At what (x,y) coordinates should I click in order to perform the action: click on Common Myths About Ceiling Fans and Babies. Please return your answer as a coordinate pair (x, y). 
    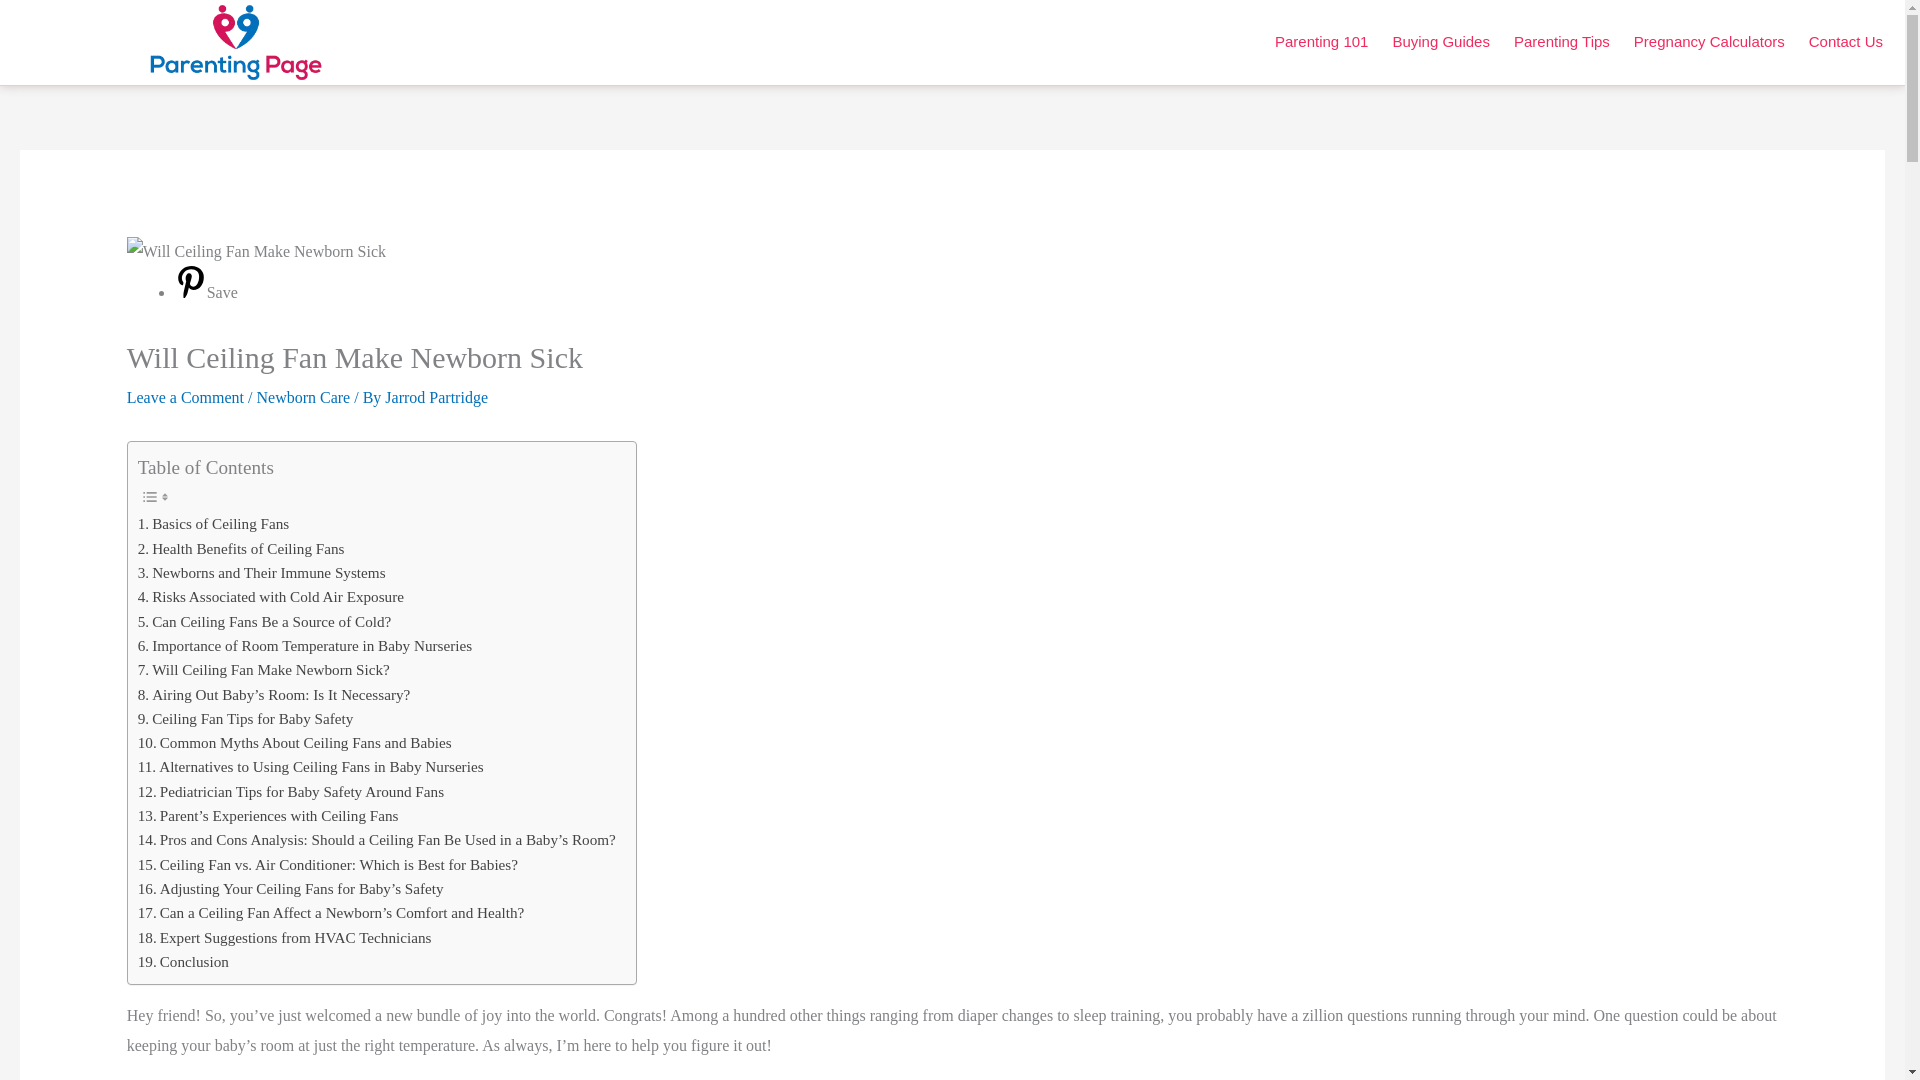
    Looking at the image, I should click on (294, 742).